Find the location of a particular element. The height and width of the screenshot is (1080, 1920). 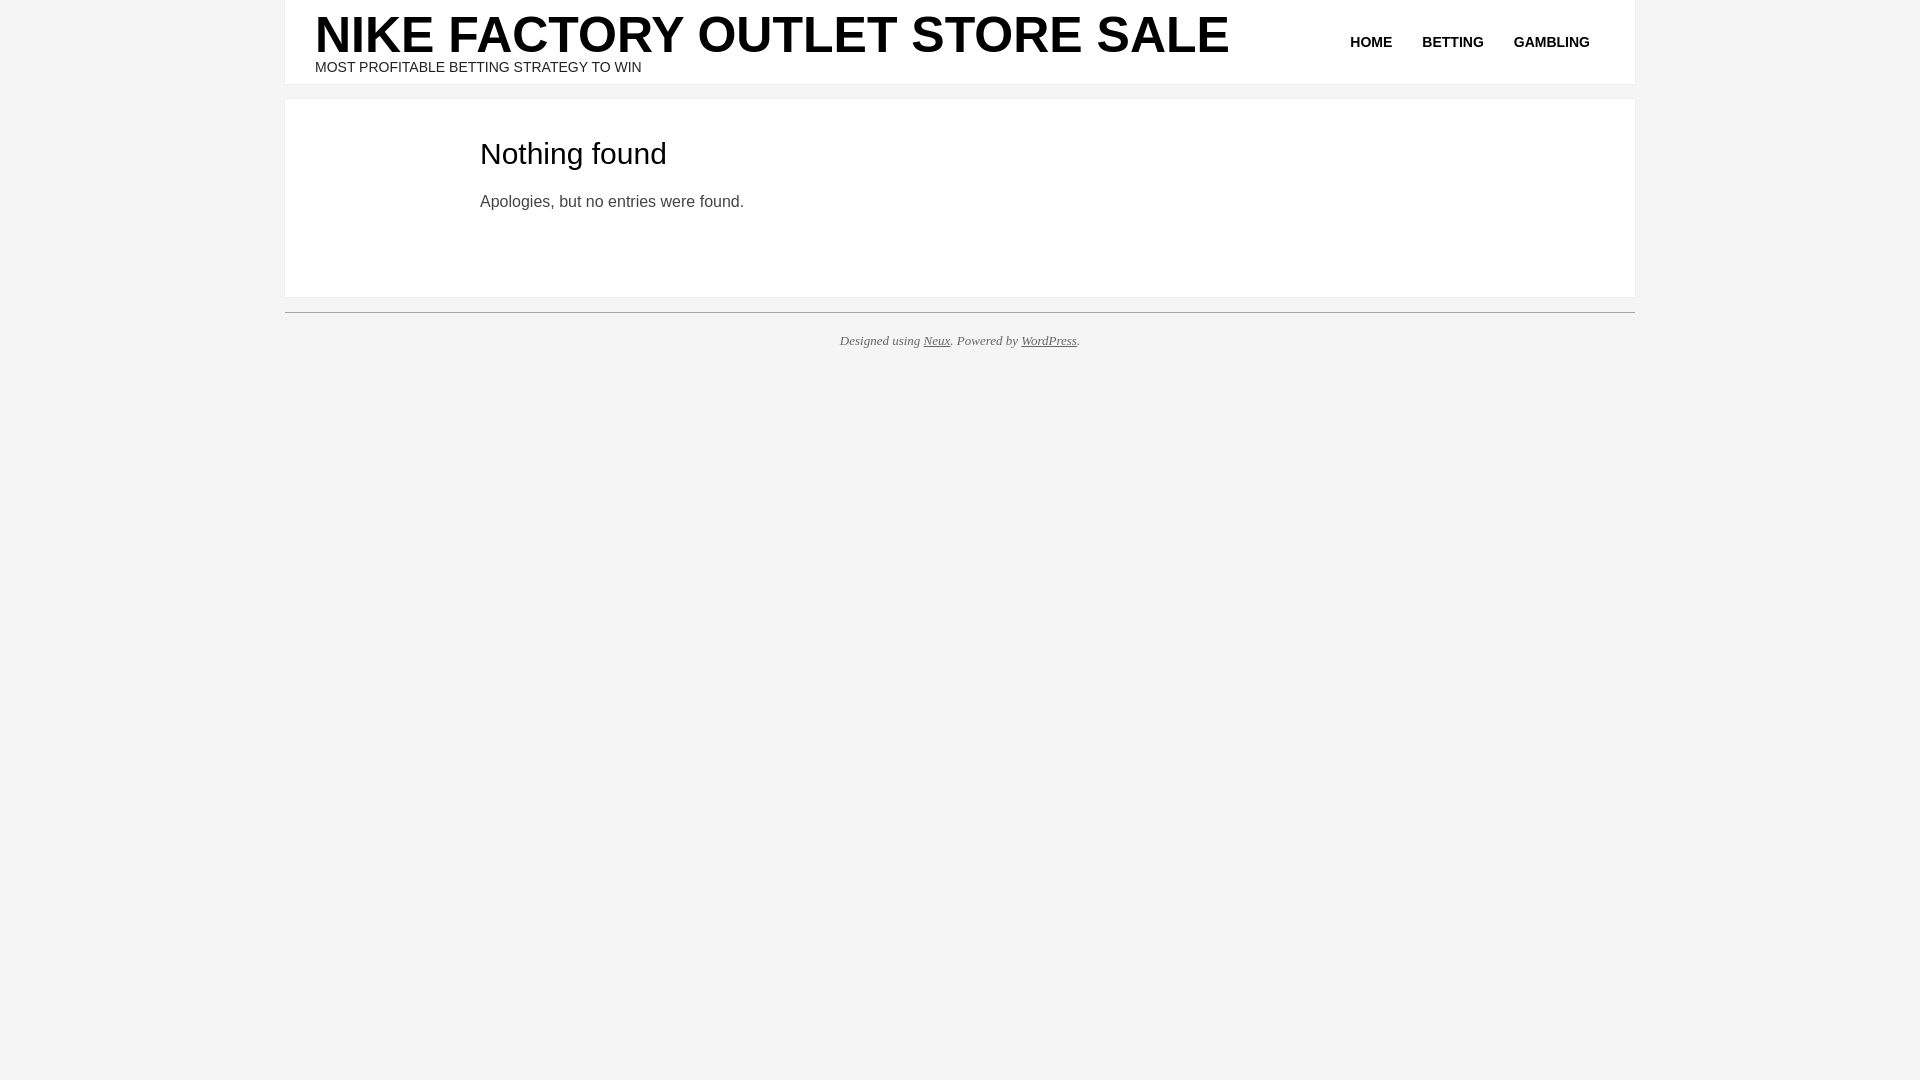

BETTING is located at coordinates (1452, 42).